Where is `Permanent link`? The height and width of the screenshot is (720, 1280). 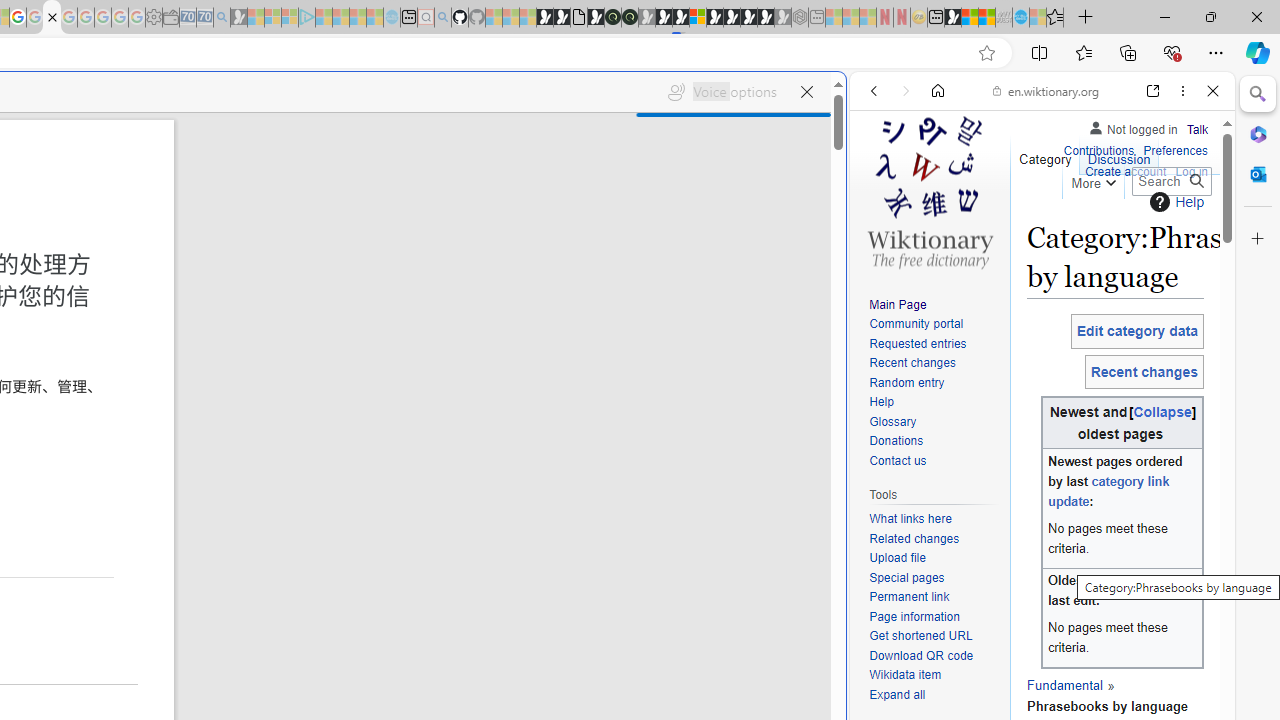
Permanent link is located at coordinates (934, 598).